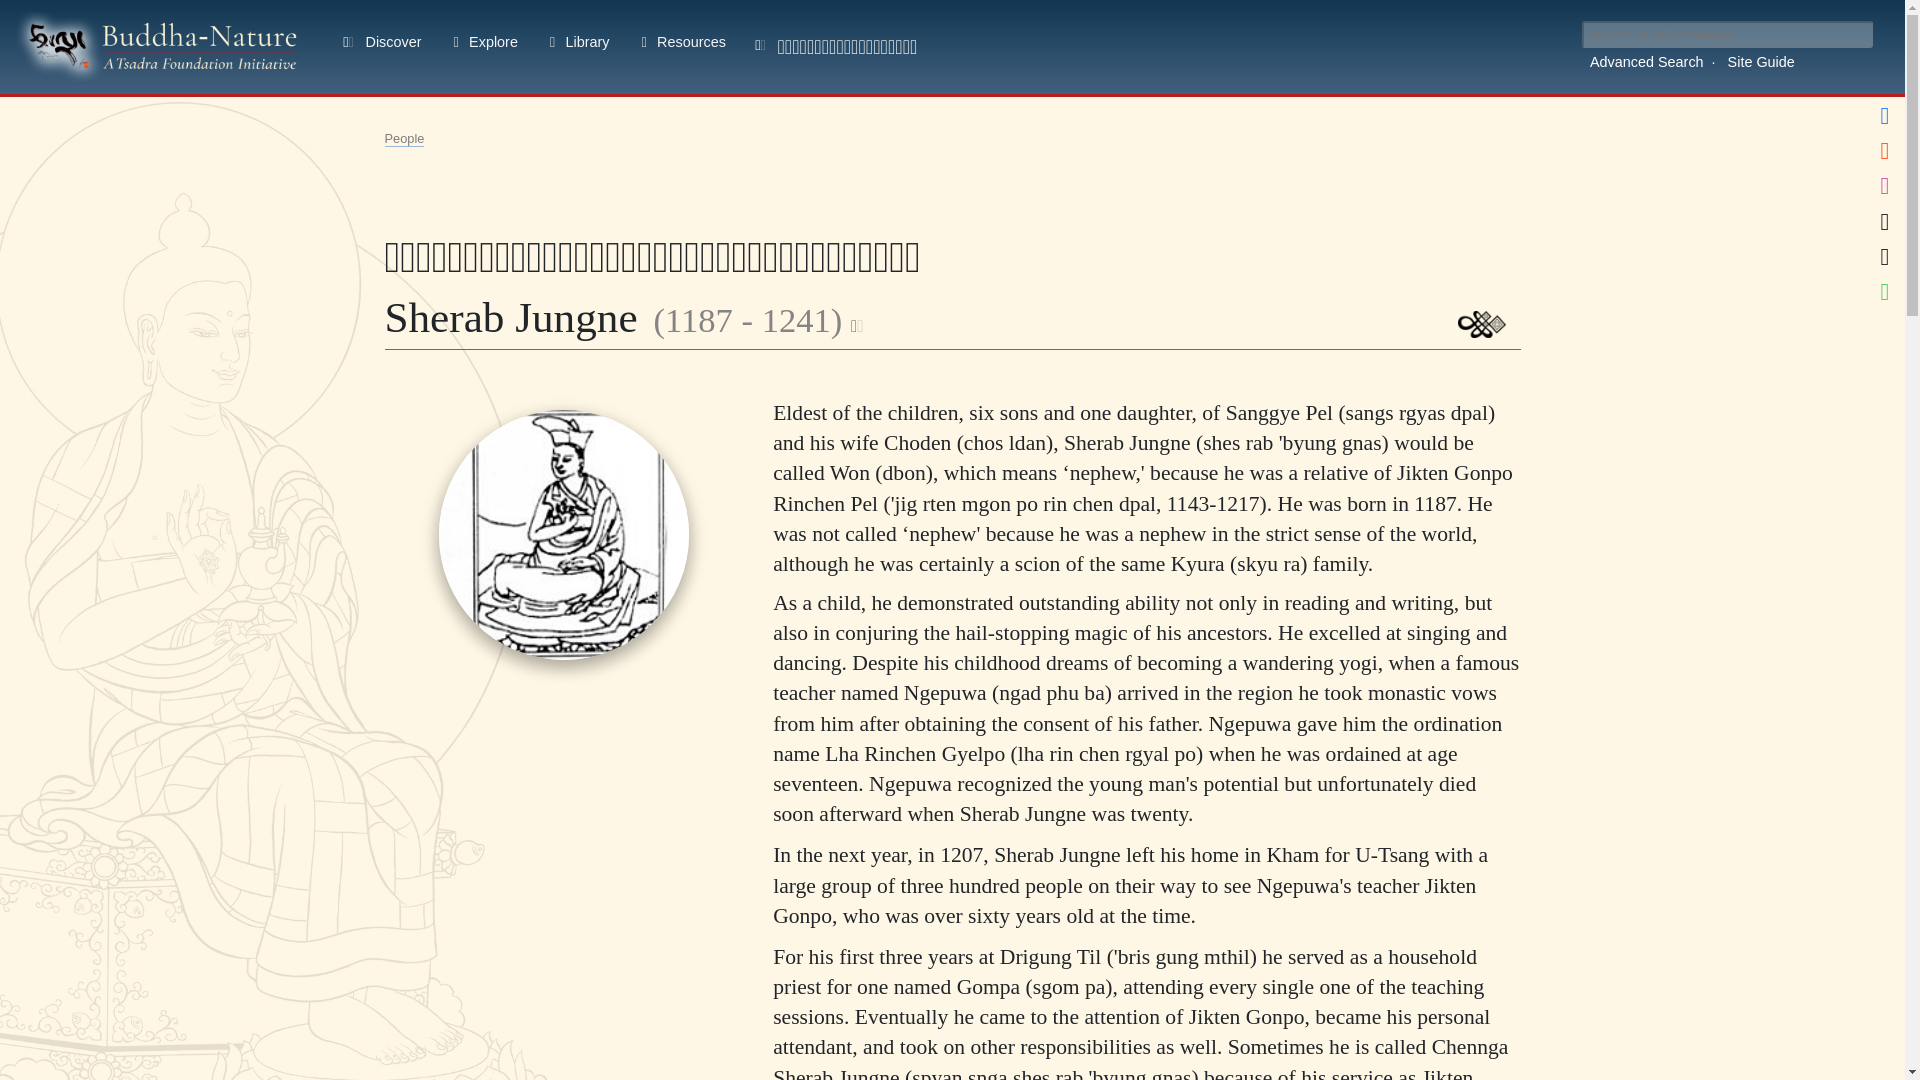 The width and height of the screenshot is (1920, 1080). I want to click on YouTube, so click(1885, 150).